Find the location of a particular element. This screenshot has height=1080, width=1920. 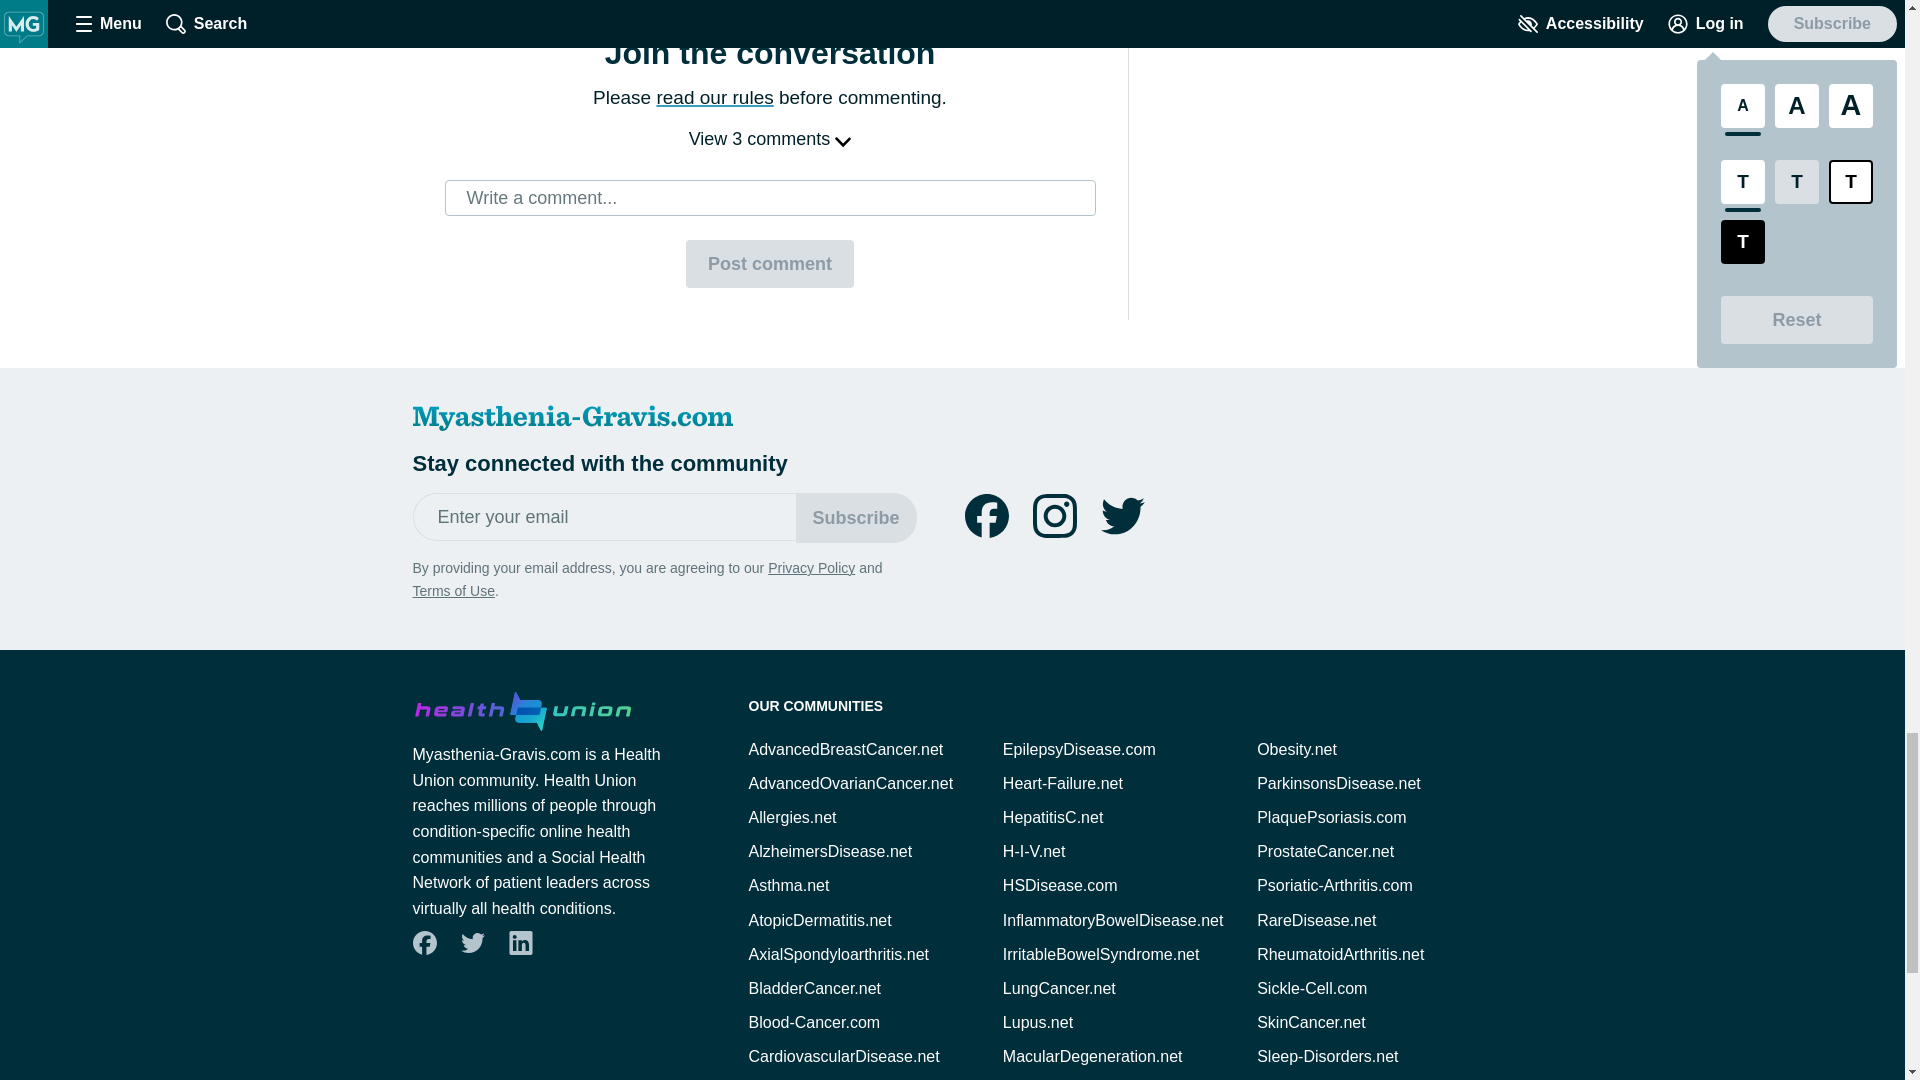

caret icon is located at coordinates (842, 140).